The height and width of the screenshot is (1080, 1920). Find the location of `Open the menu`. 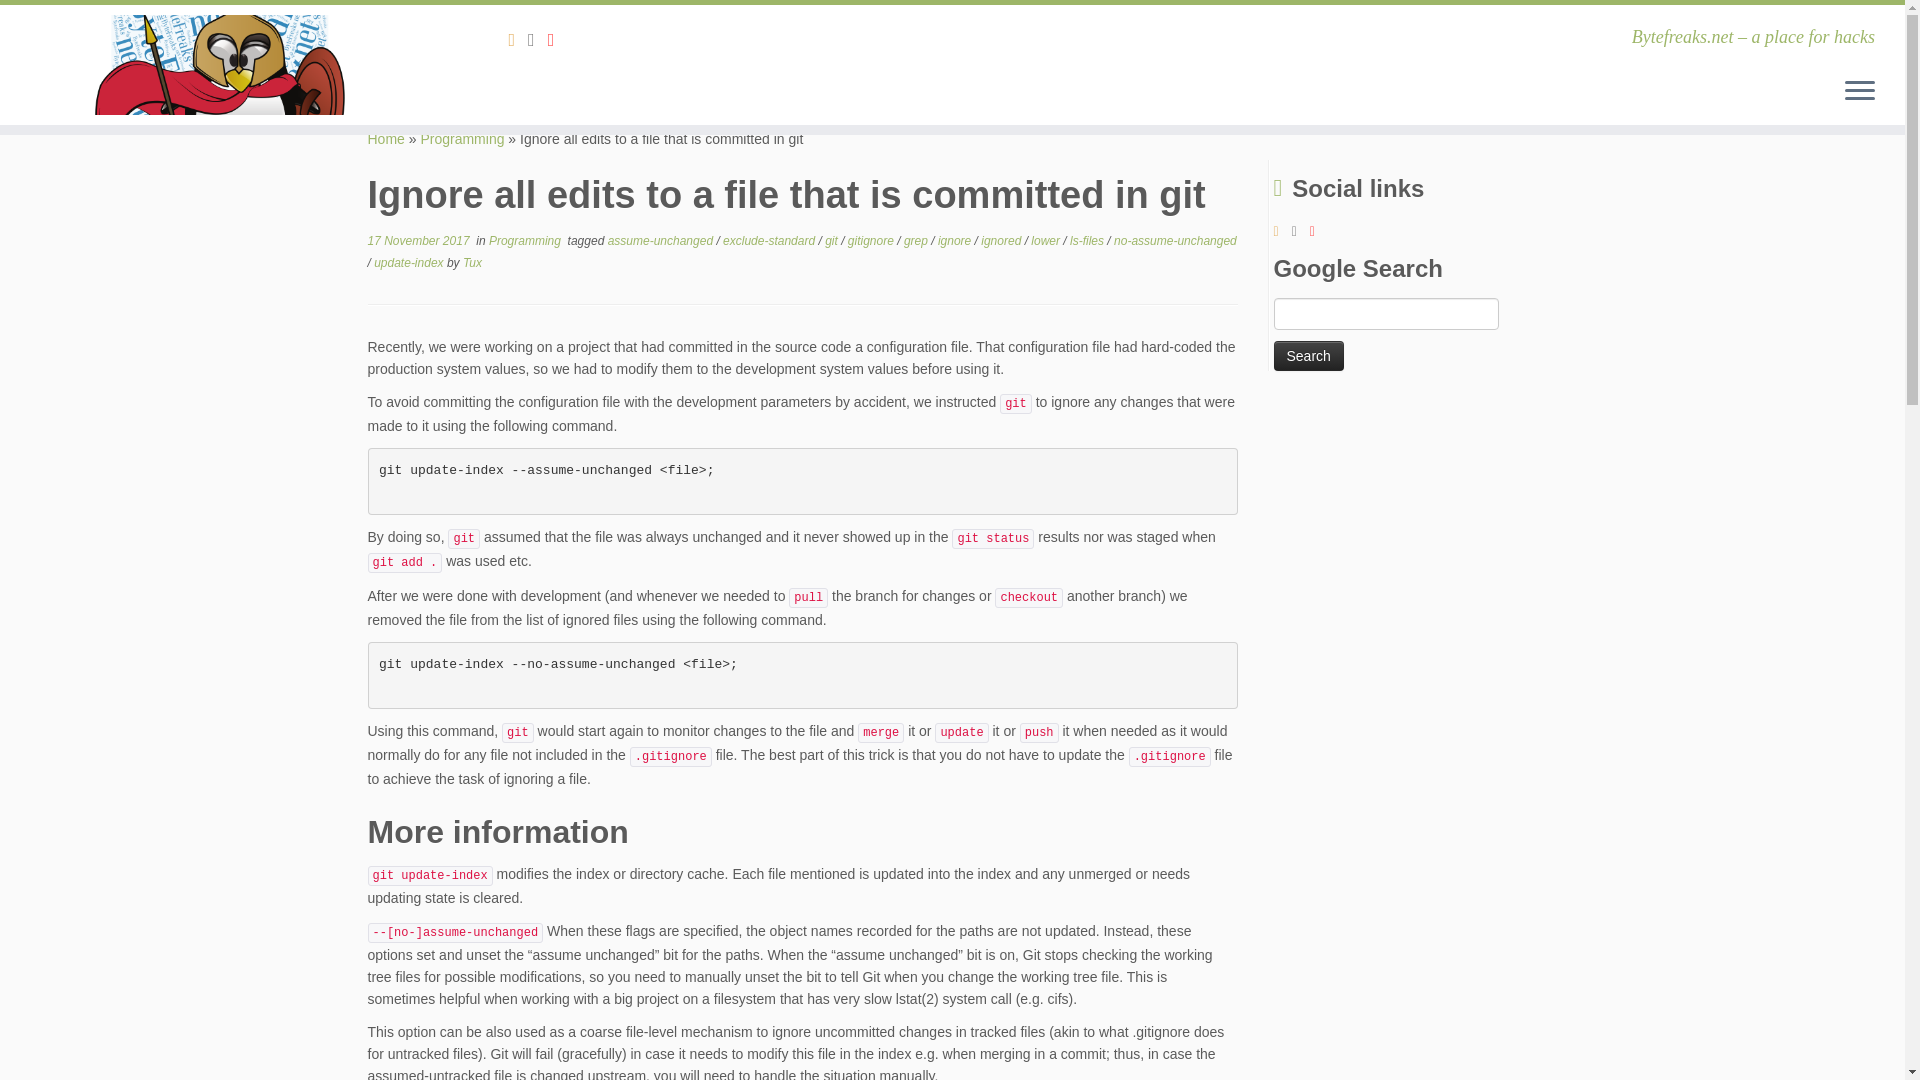

Open the menu is located at coordinates (1860, 91).